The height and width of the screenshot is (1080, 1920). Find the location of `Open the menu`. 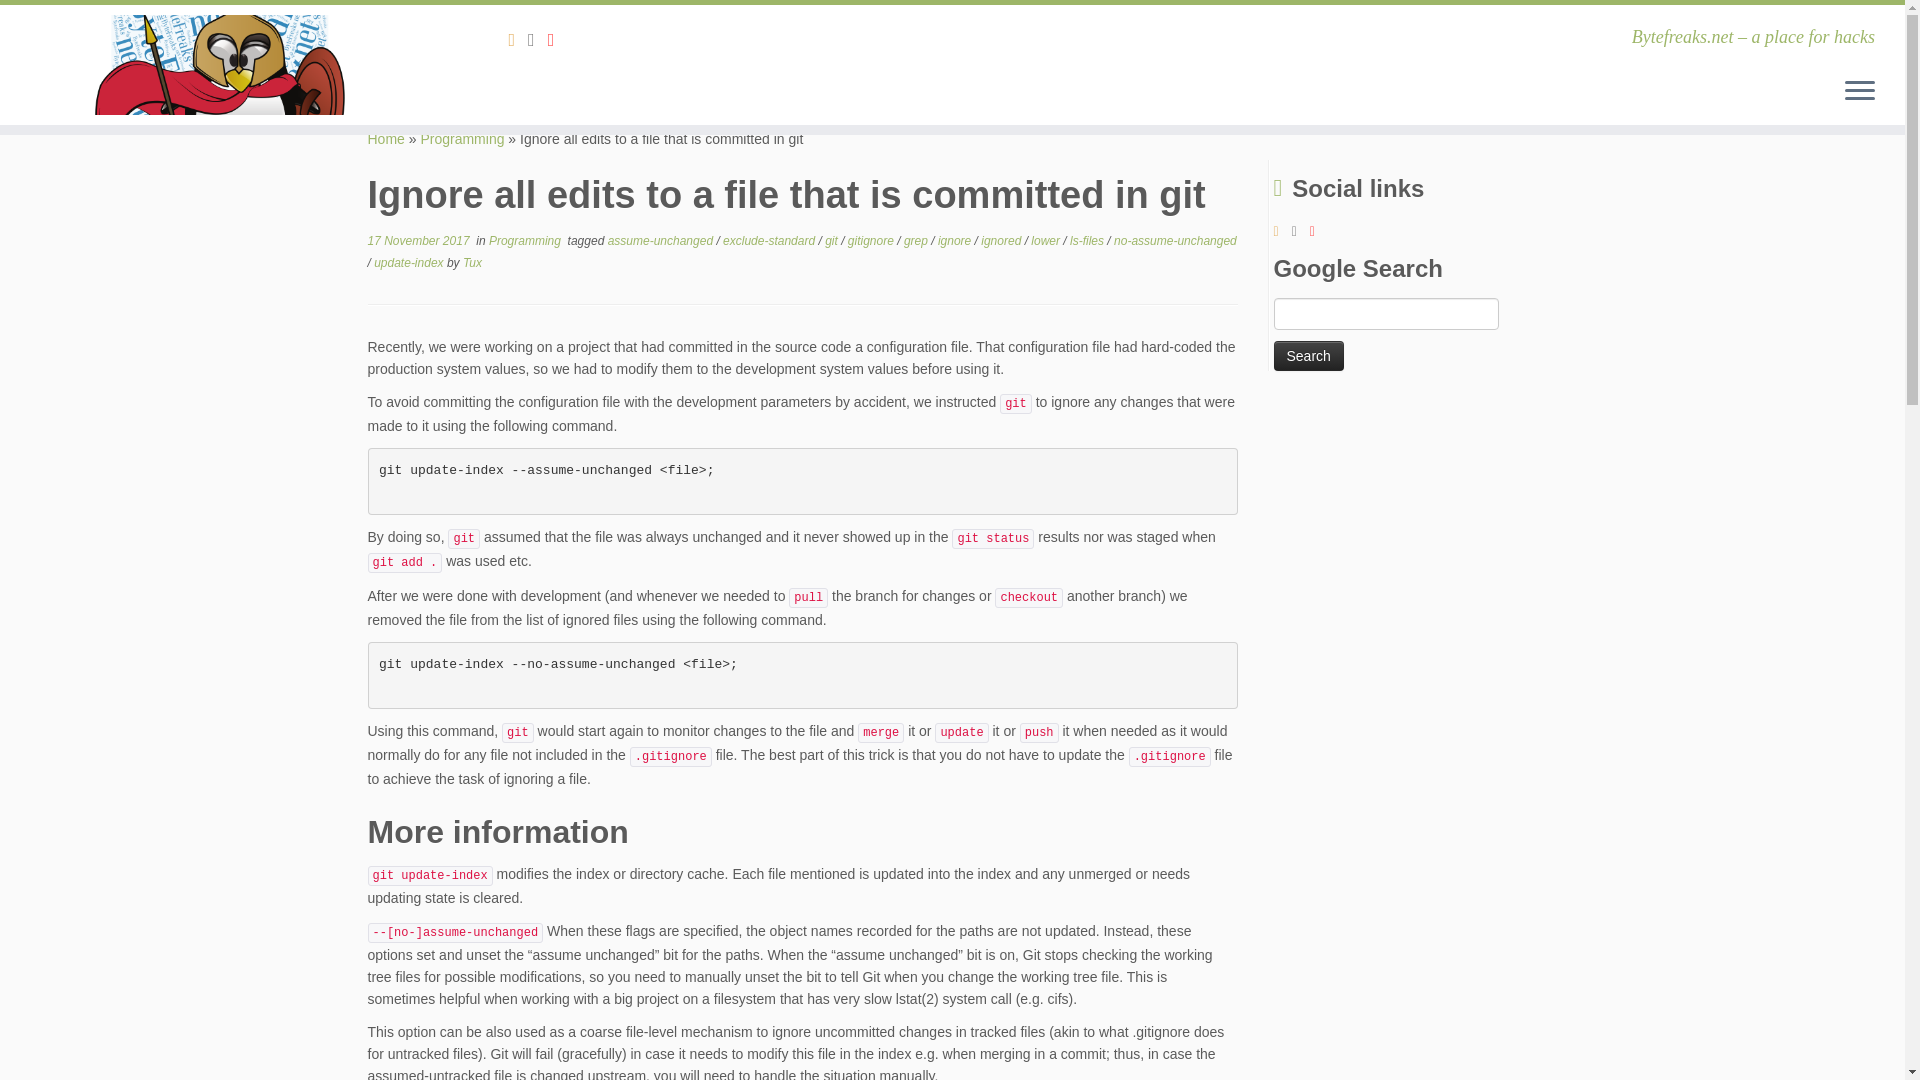

Open the menu is located at coordinates (1860, 91).